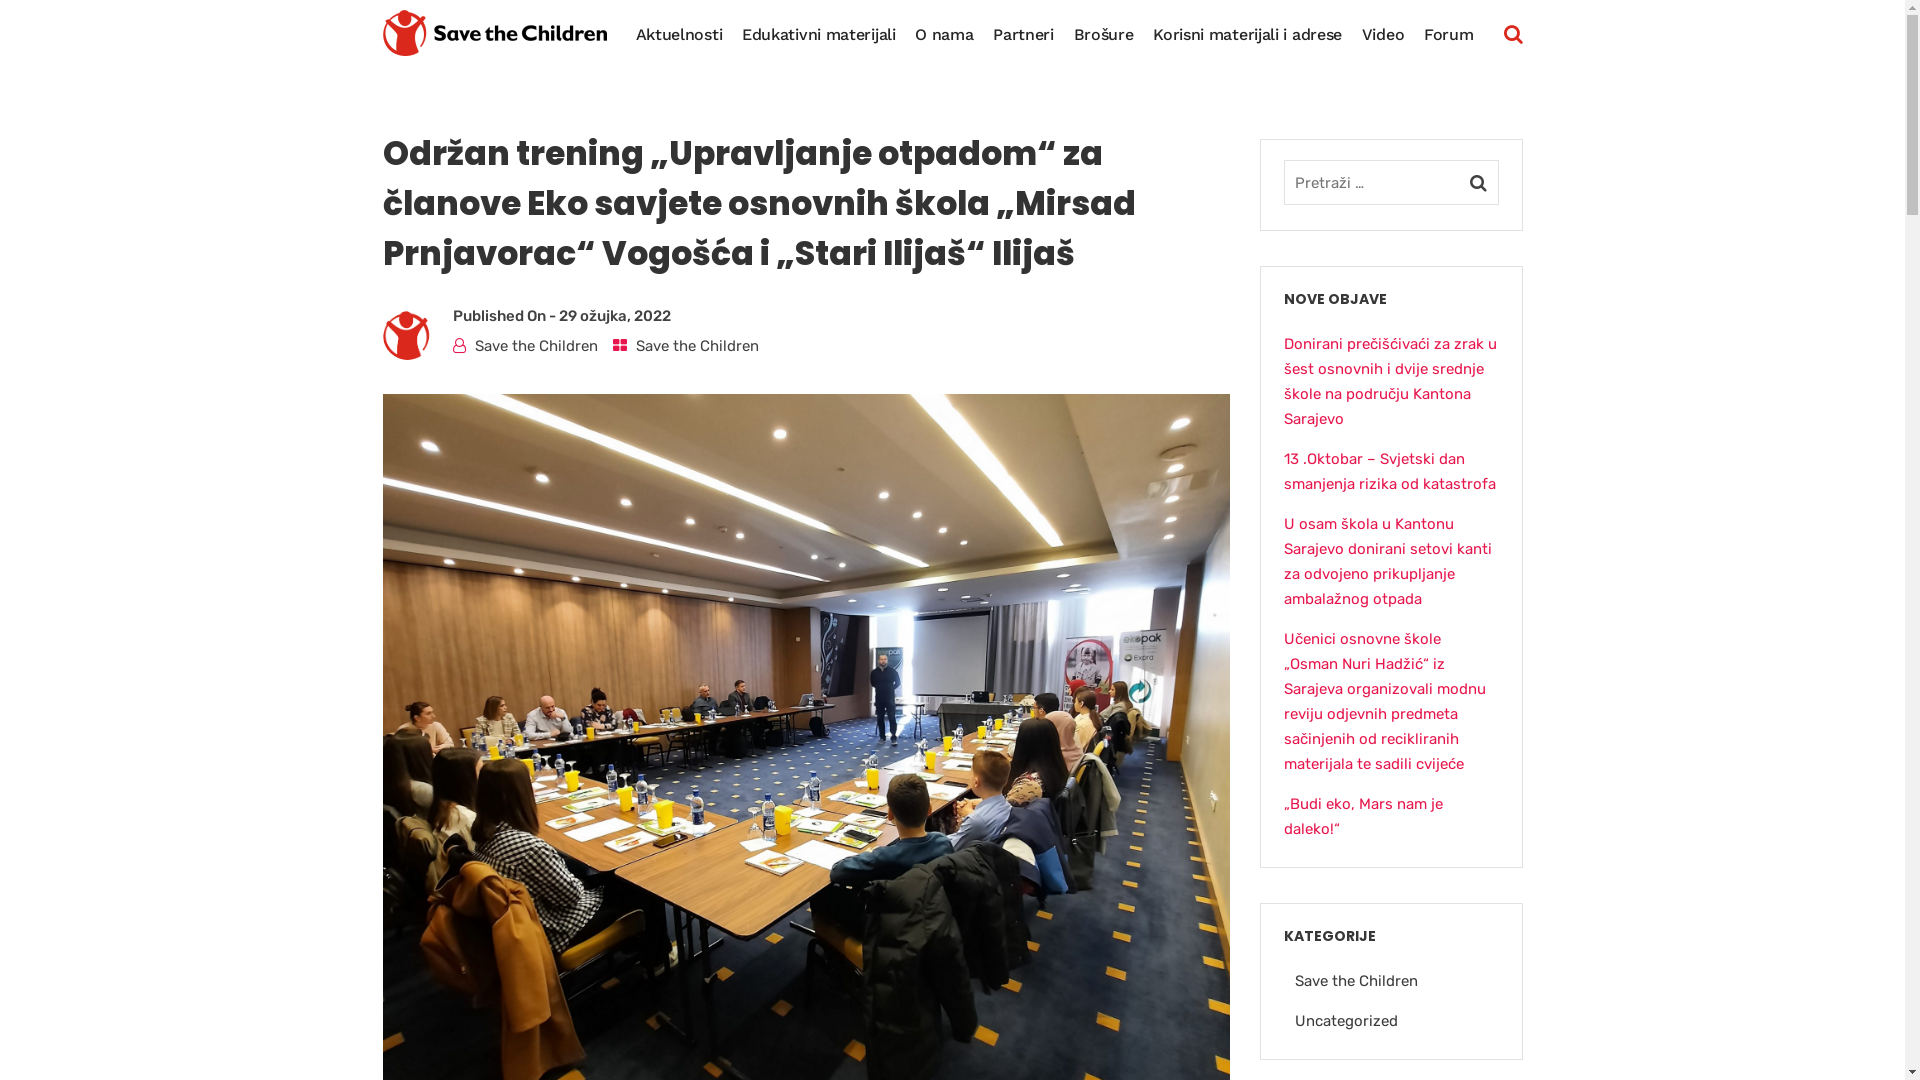 Image resolution: width=1920 pixels, height=1080 pixels. Describe the element at coordinates (819, 34) in the screenshot. I see `Edukativni materijali` at that location.